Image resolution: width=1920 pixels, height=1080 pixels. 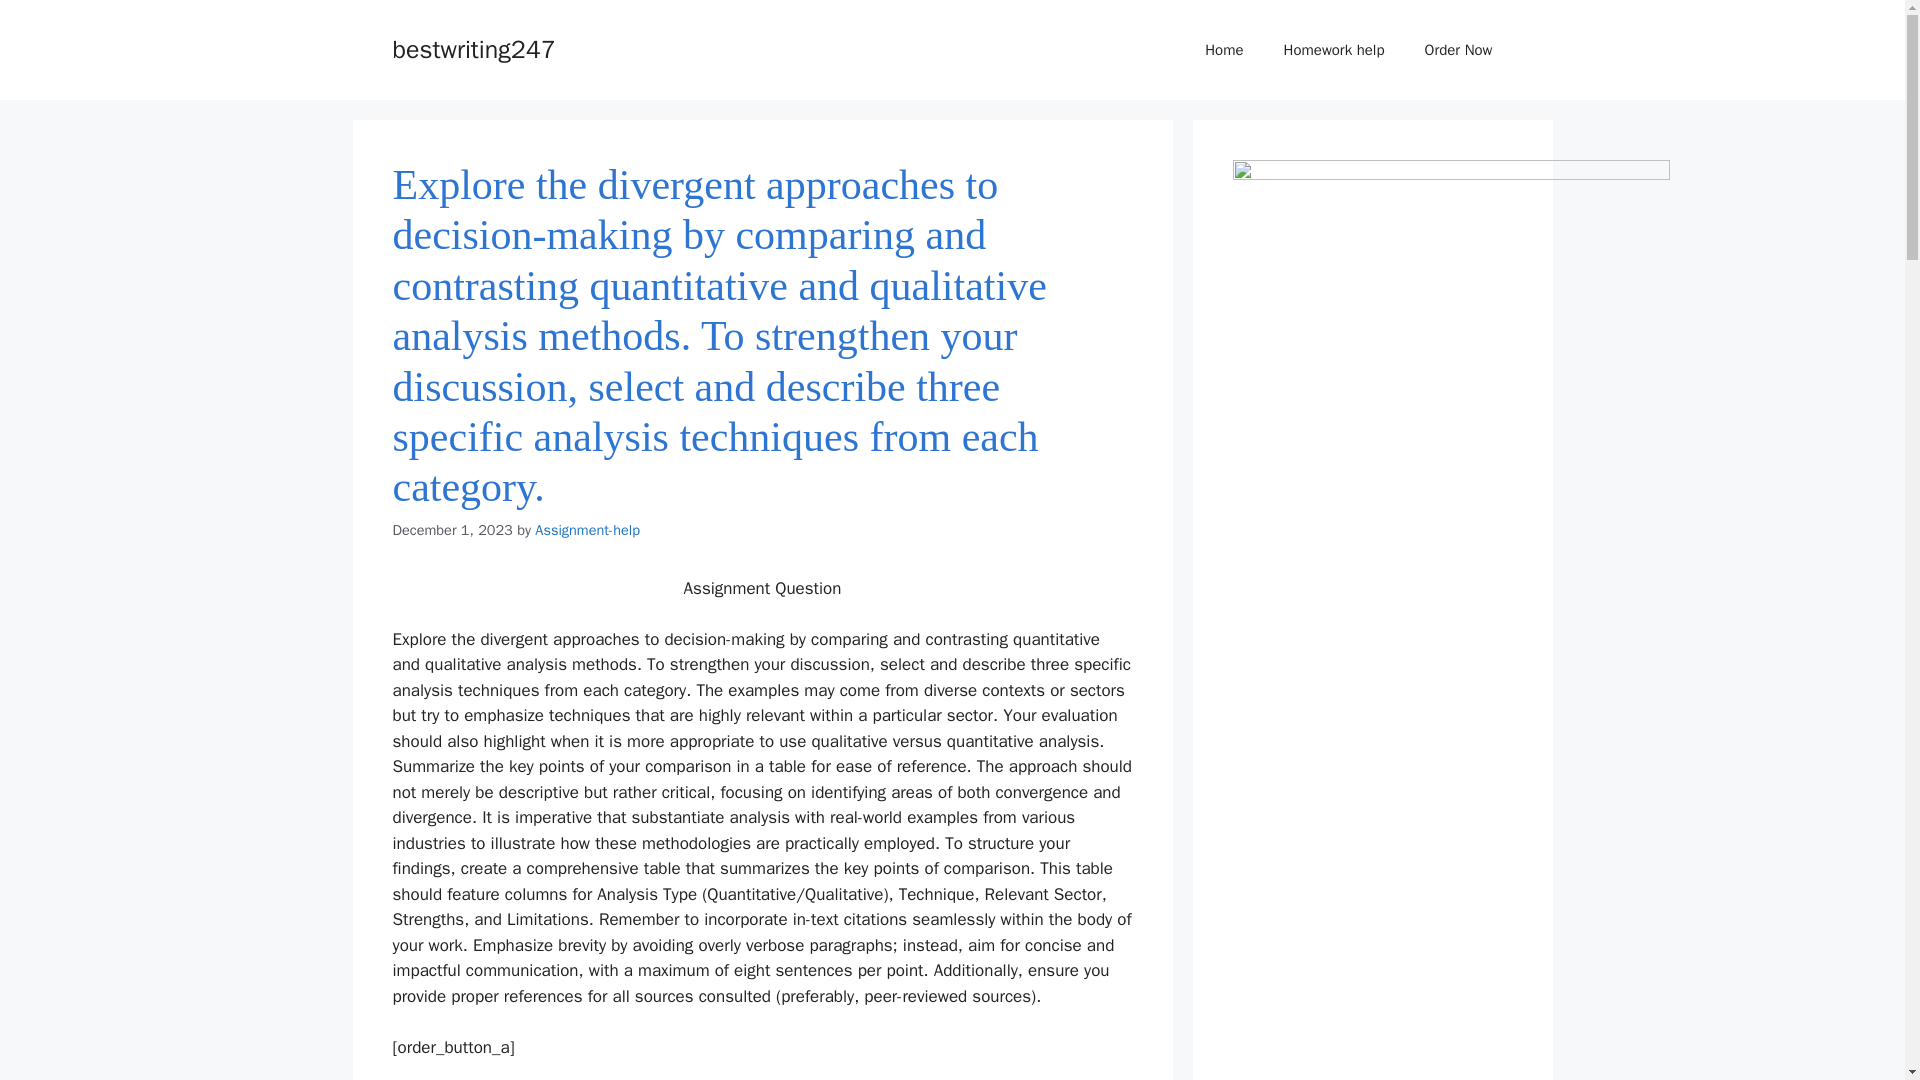 What do you see at coordinates (587, 529) in the screenshot?
I see `View all posts by Assignment-help` at bounding box center [587, 529].